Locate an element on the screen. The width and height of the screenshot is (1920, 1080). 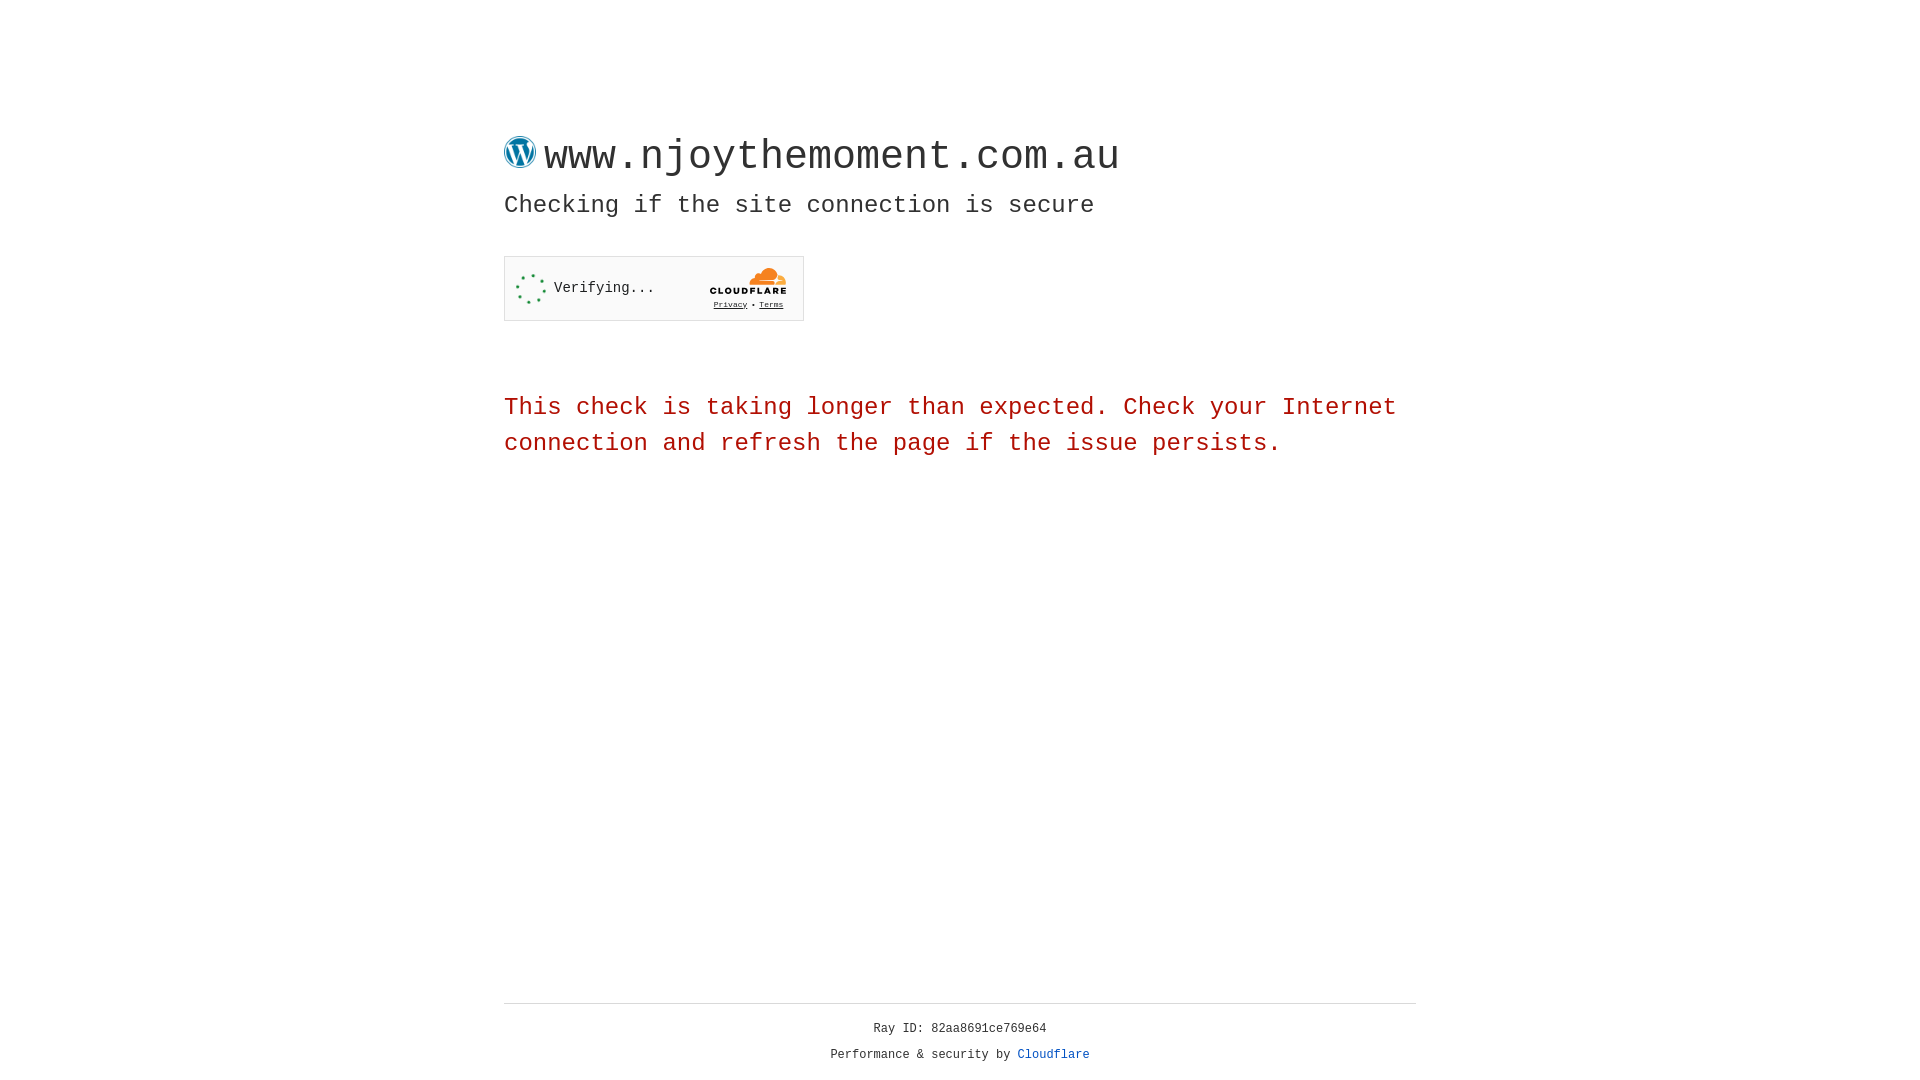
Widget containing a Cloudflare security challenge is located at coordinates (654, 288).